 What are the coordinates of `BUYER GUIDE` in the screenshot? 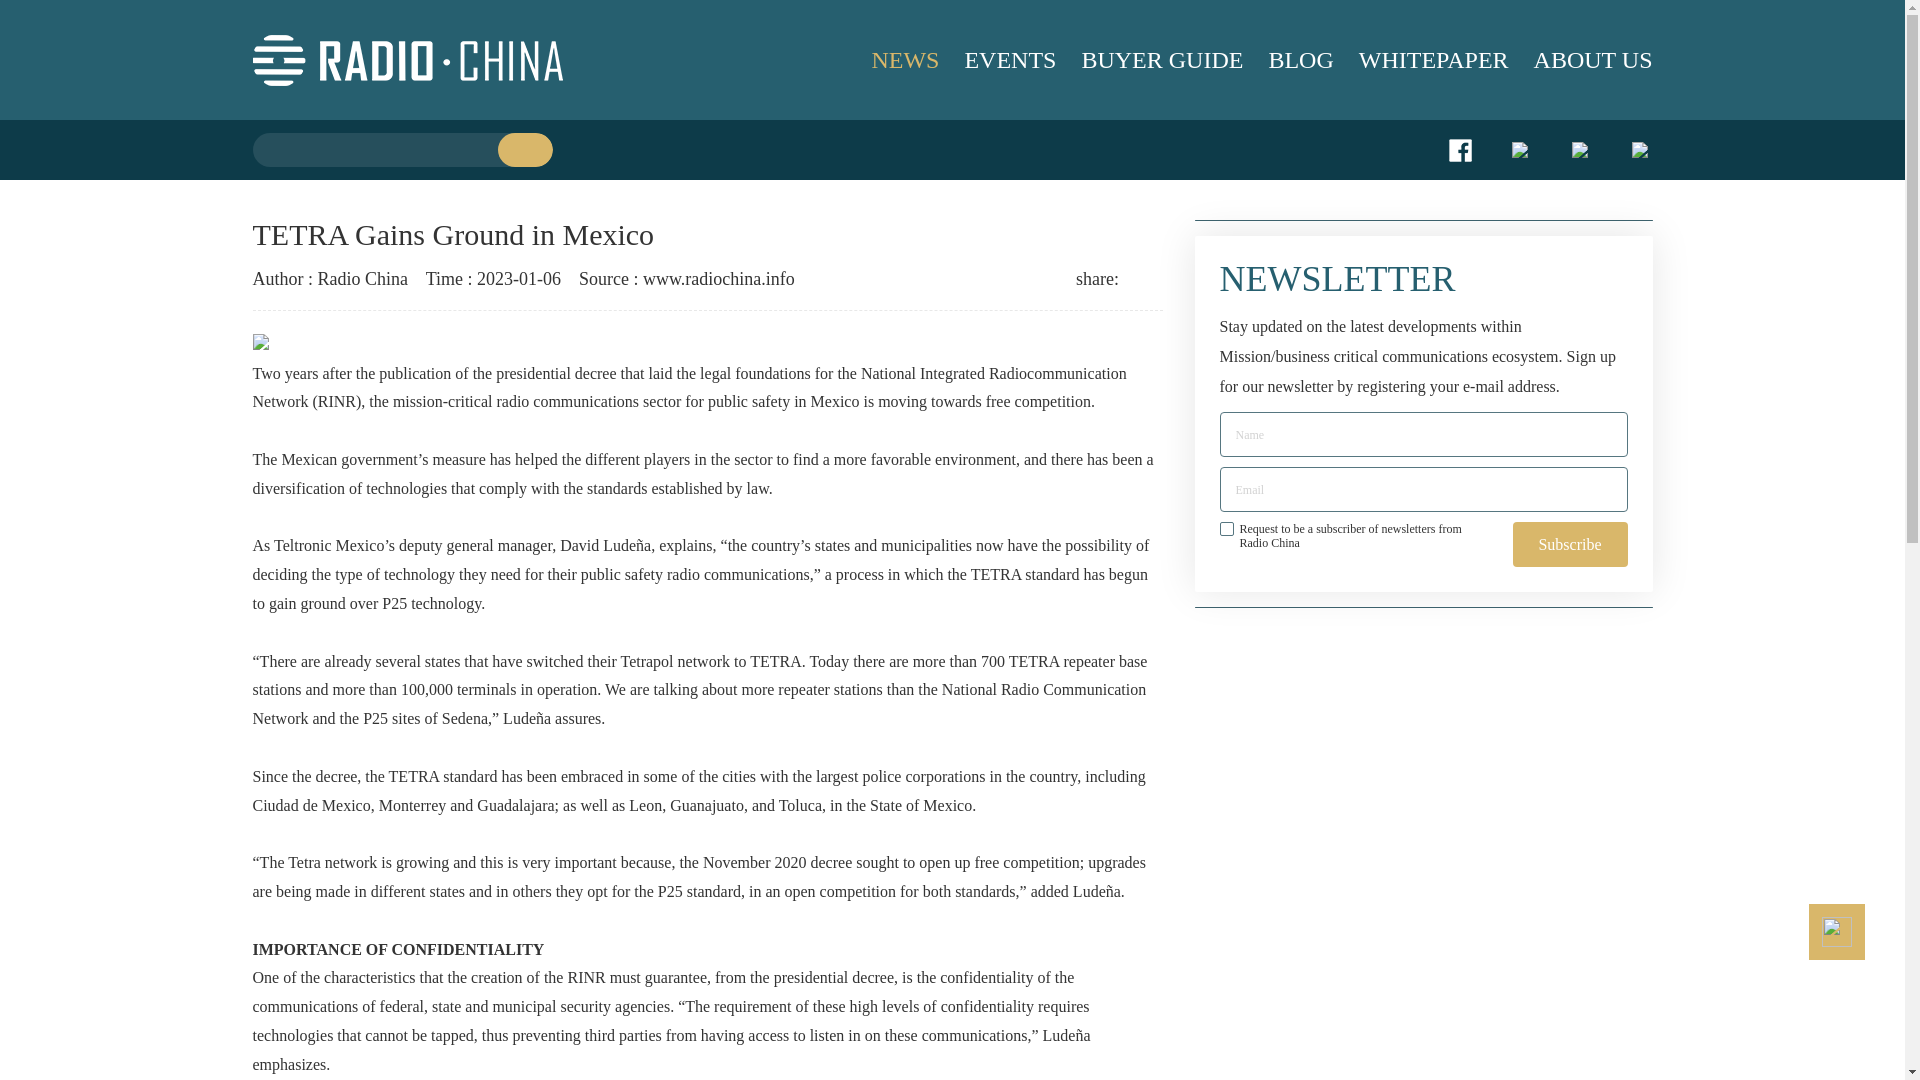 It's located at (1149, 60).